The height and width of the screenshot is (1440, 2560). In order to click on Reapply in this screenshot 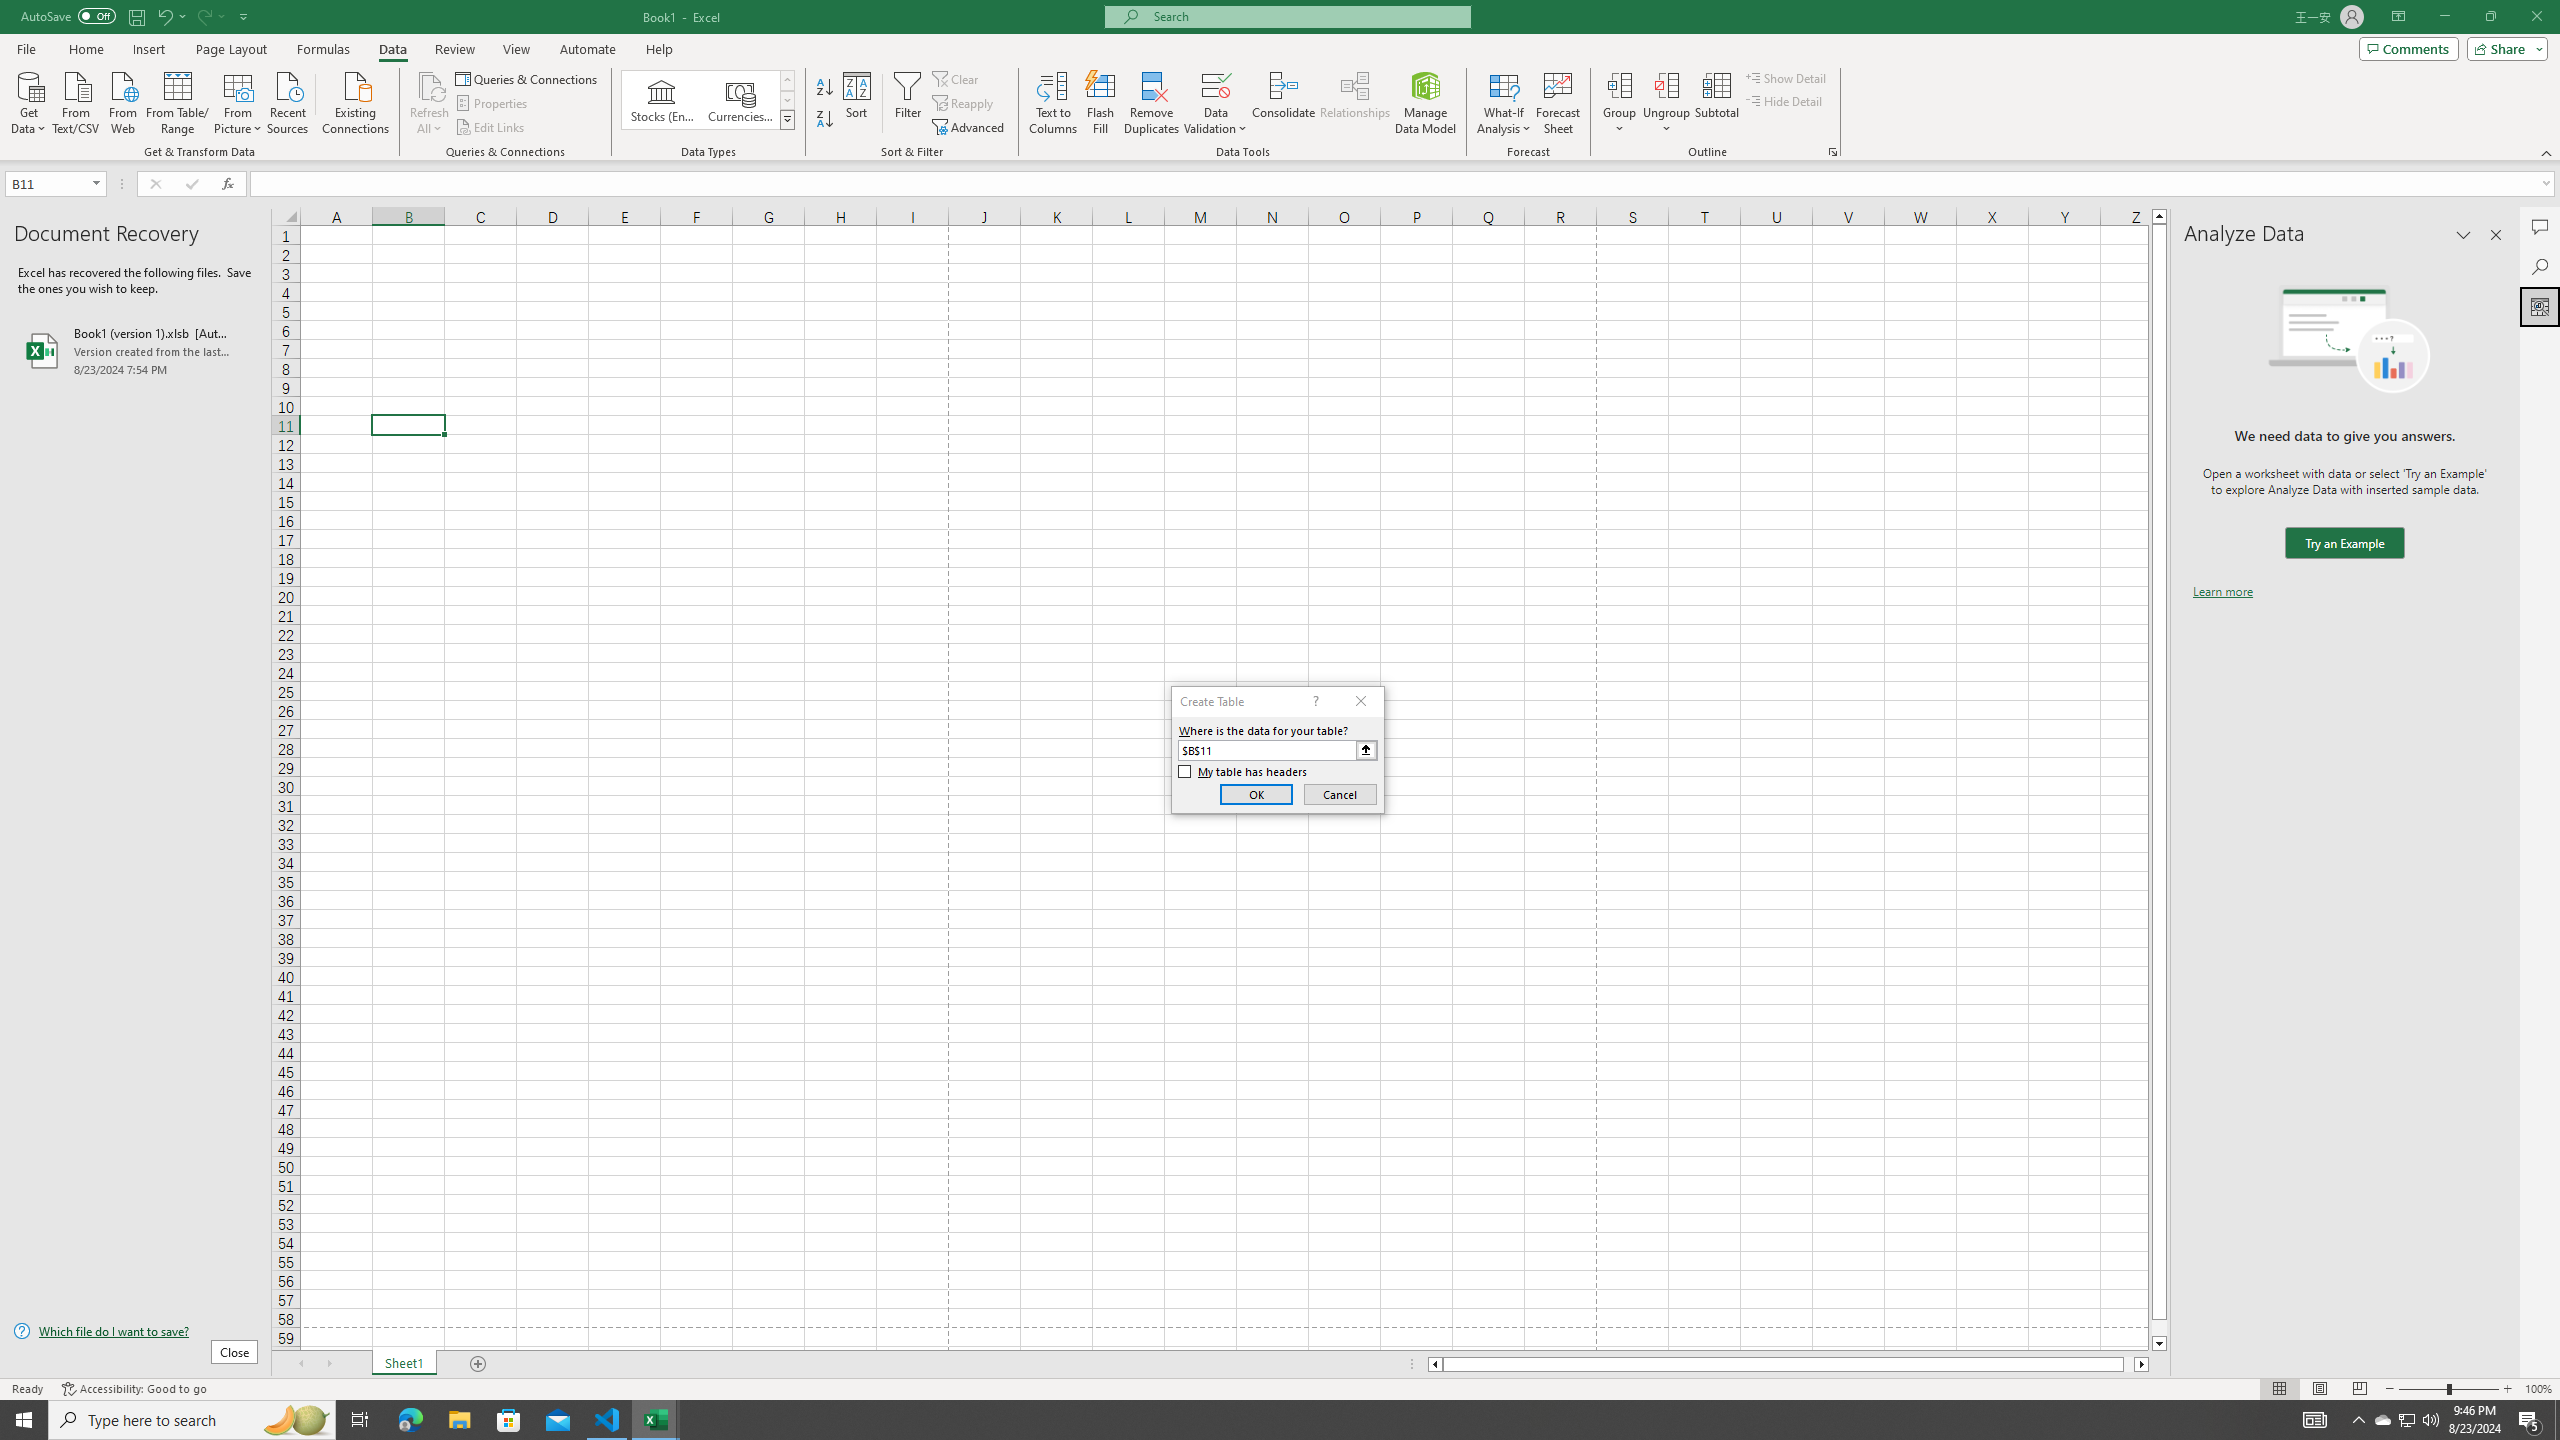, I will do `click(964, 104)`.